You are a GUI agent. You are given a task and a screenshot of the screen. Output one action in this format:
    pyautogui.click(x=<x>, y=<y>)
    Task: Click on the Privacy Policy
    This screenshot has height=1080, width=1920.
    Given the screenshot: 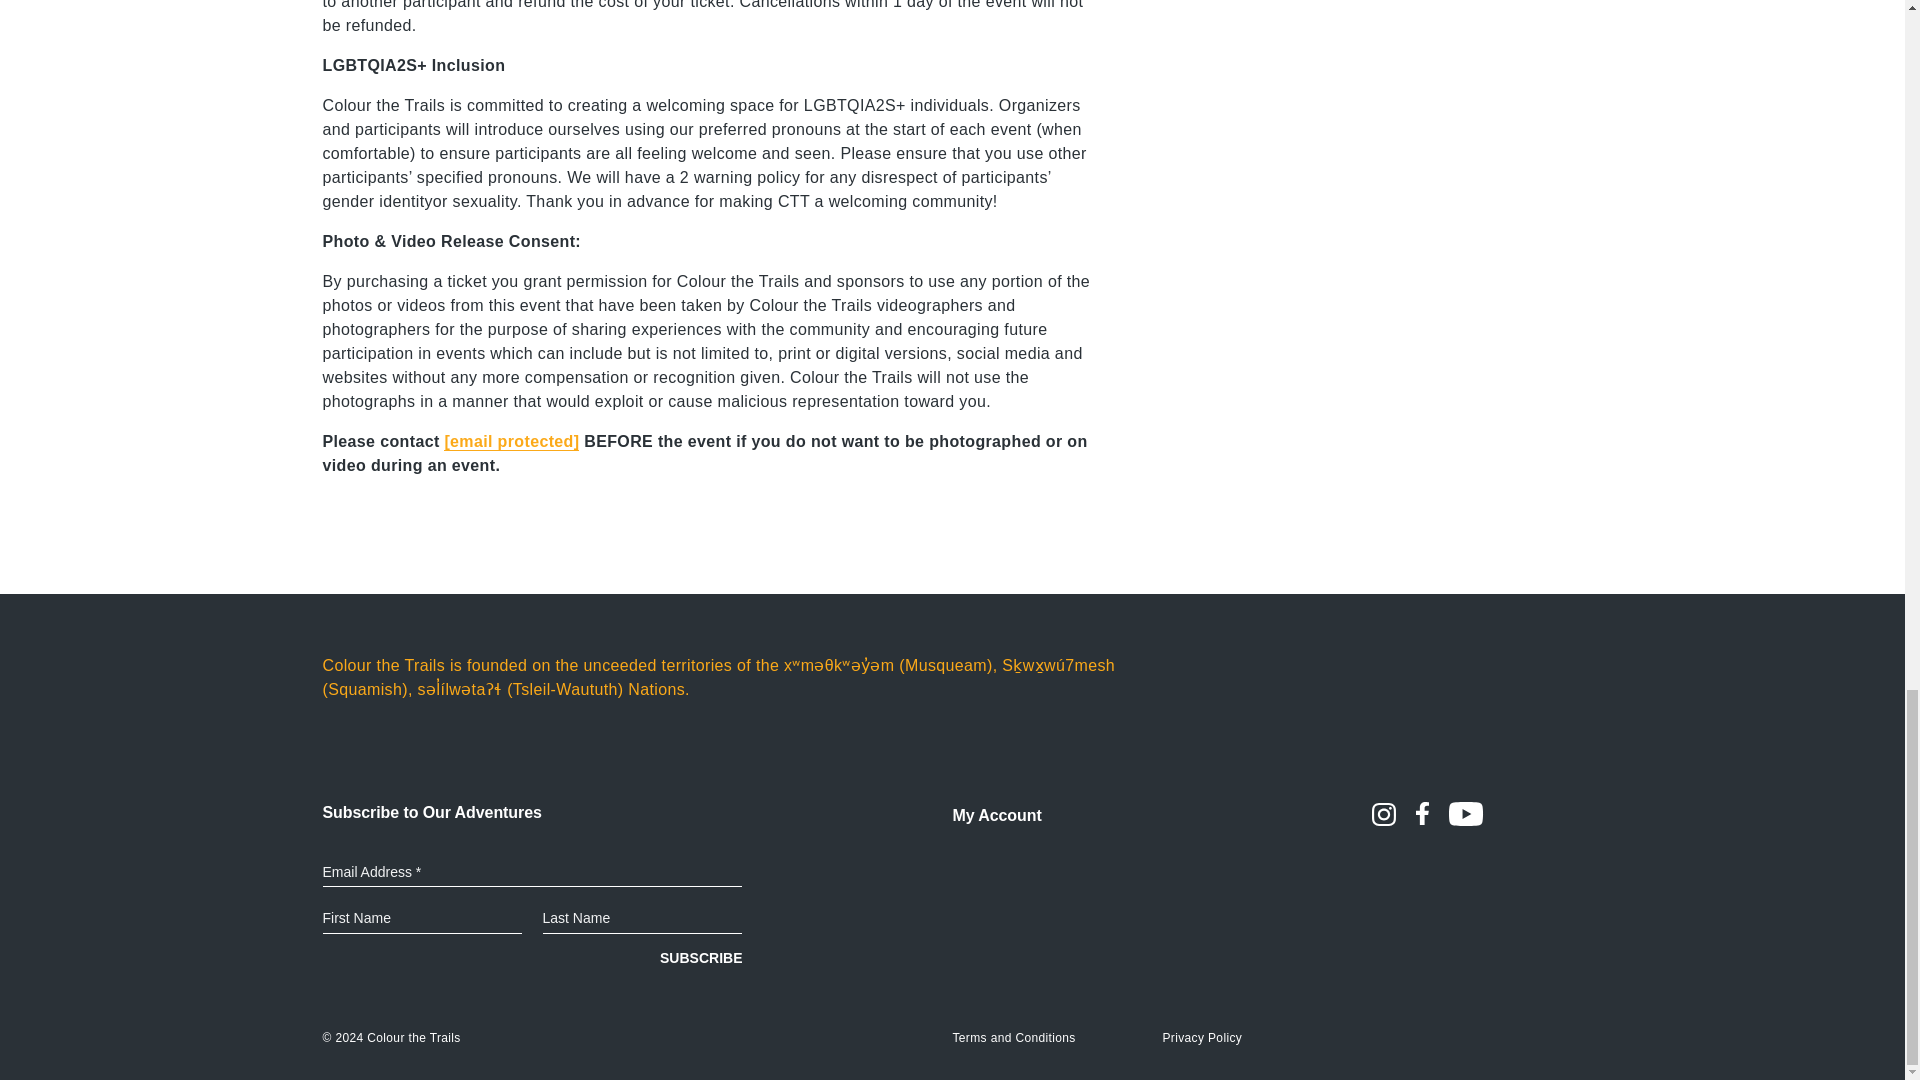 What is the action you would take?
    pyautogui.click(x=1202, y=1038)
    